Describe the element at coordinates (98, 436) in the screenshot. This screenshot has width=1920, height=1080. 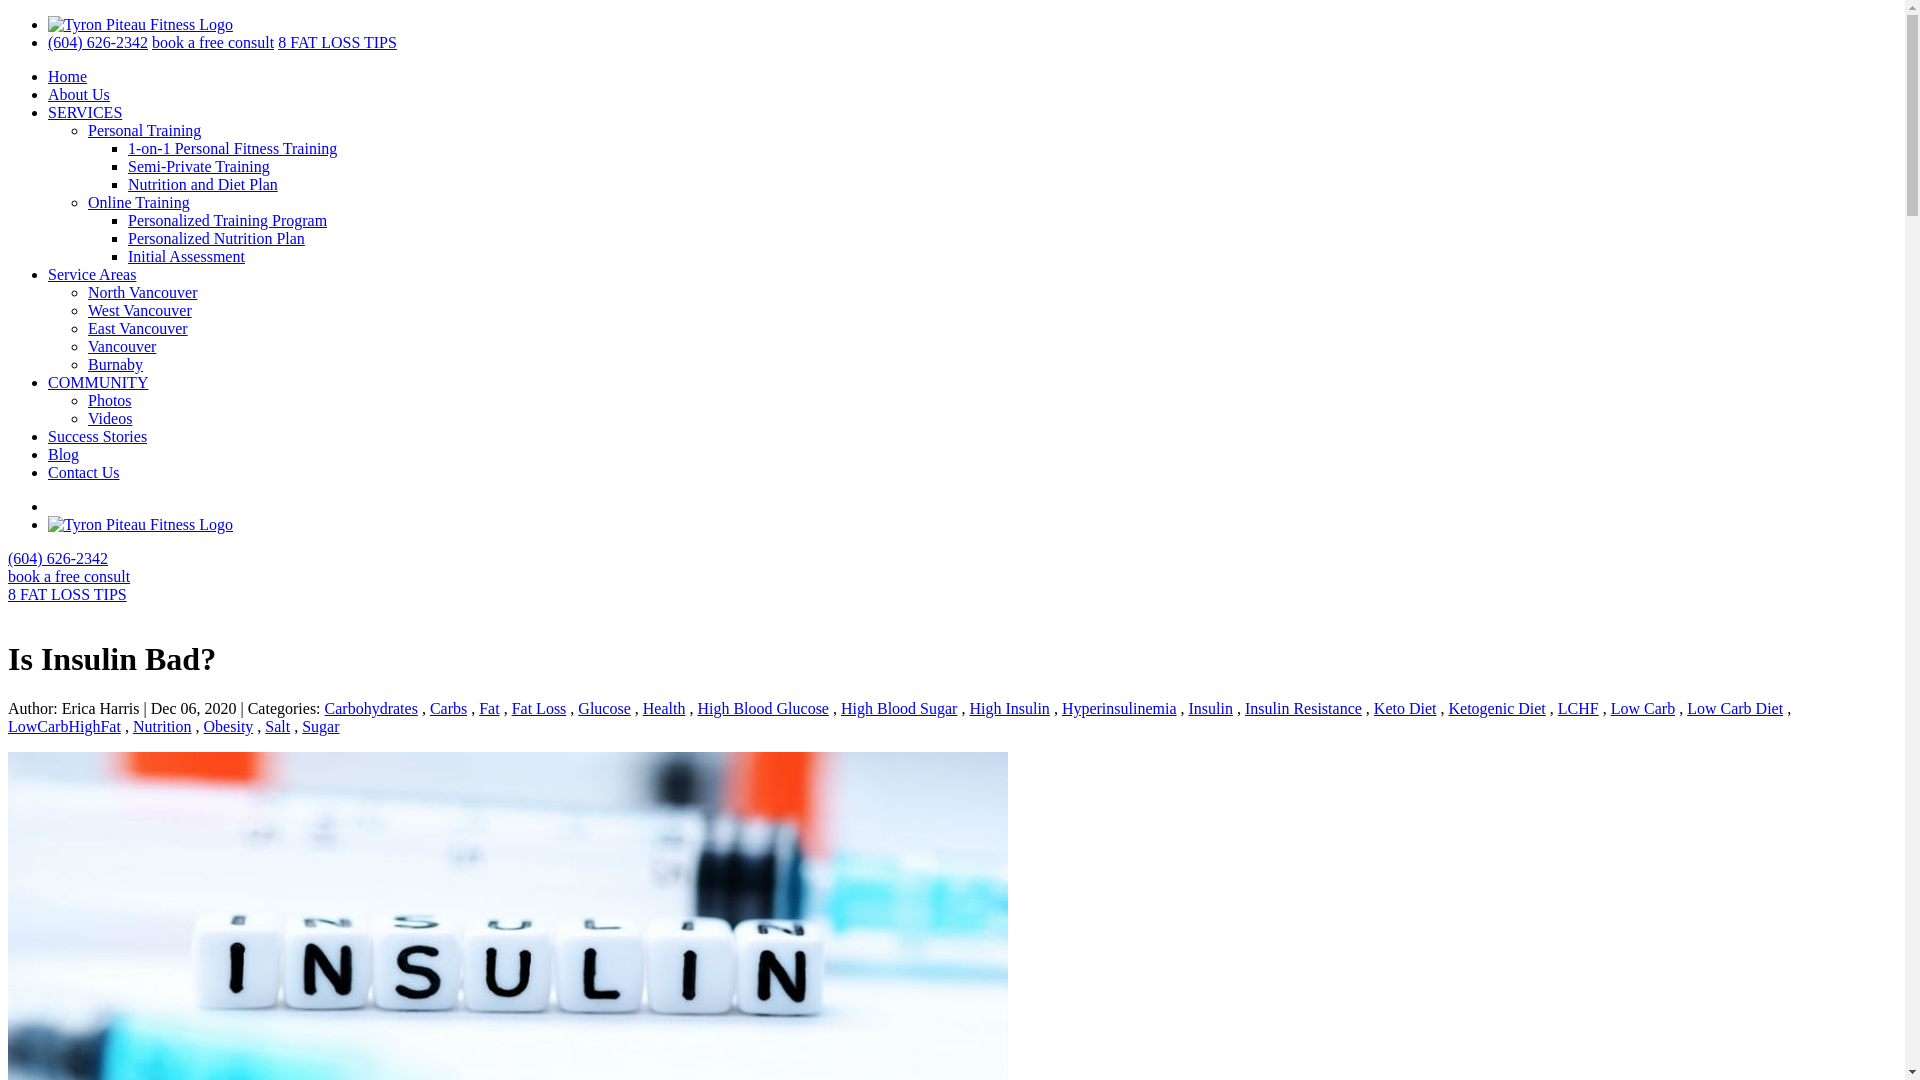
I see `Success Stories` at that location.